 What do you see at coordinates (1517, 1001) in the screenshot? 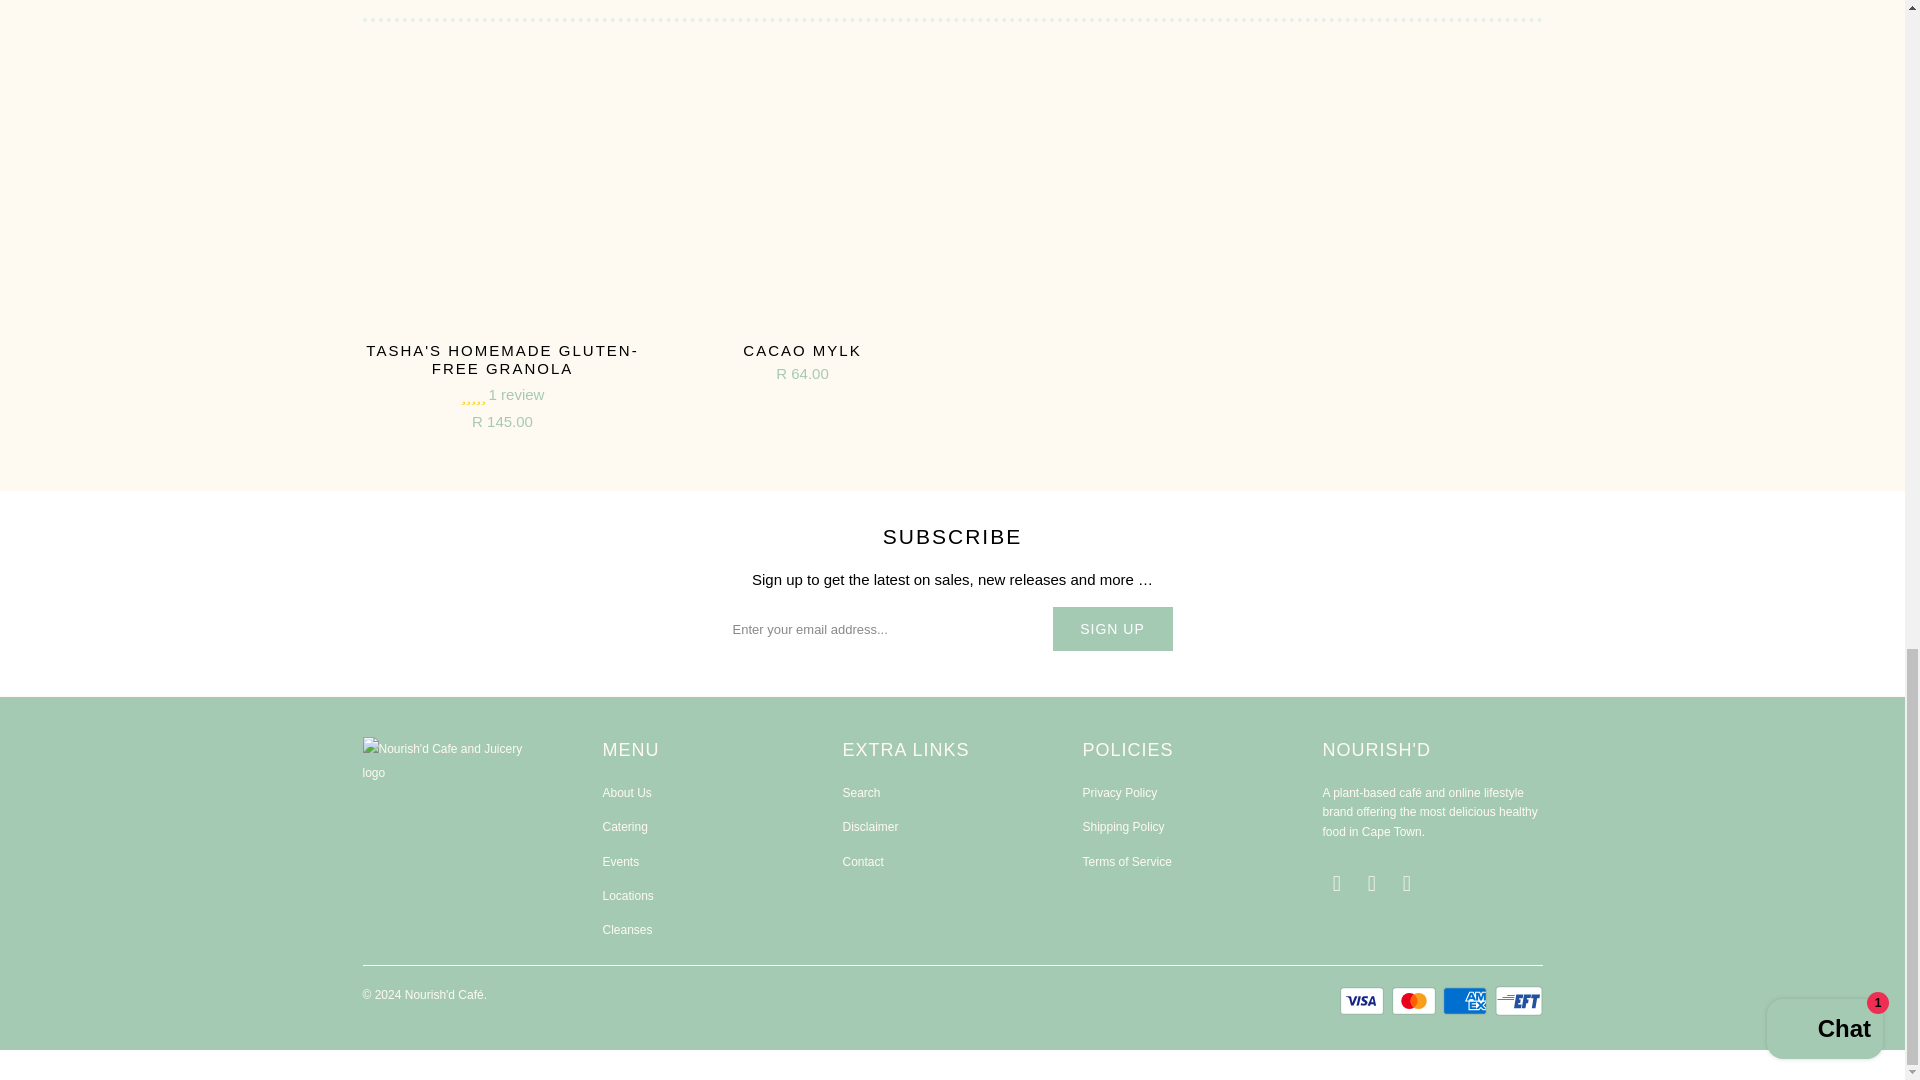
I see `PayFast Instant EFT` at bounding box center [1517, 1001].